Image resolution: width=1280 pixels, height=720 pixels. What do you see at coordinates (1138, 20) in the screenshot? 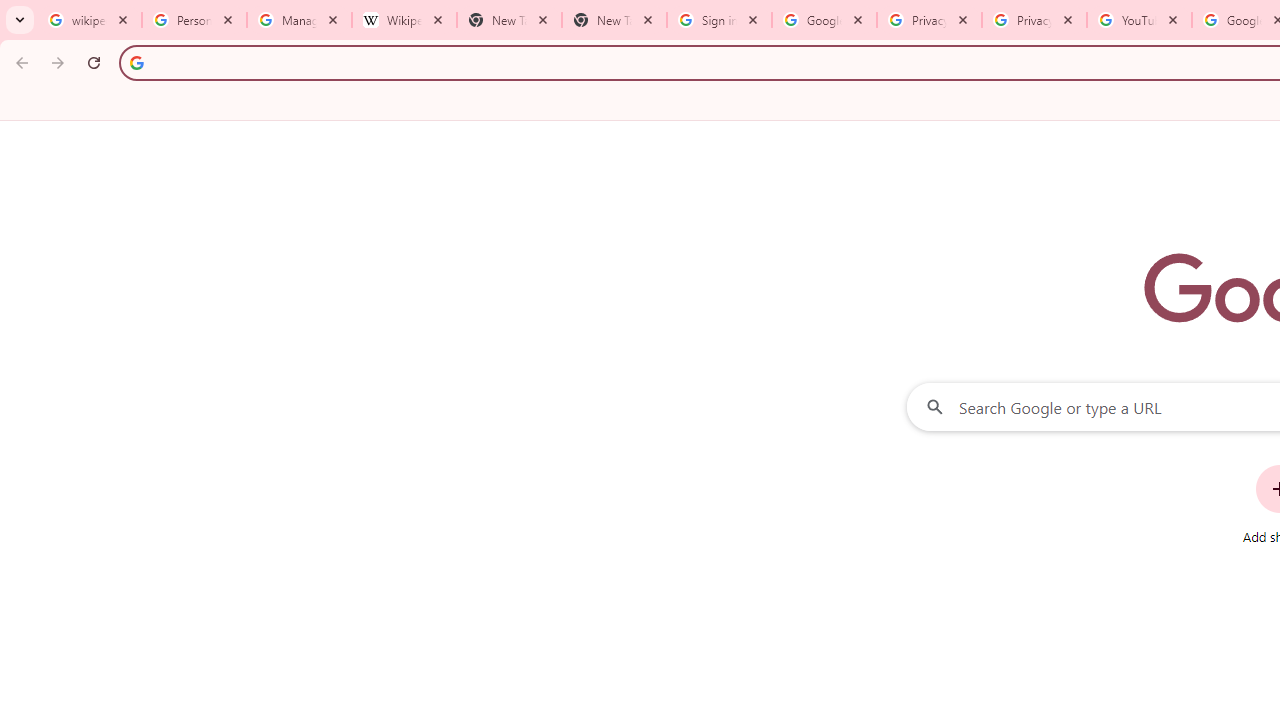
I see `YouTube` at bounding box center [1138, 20].